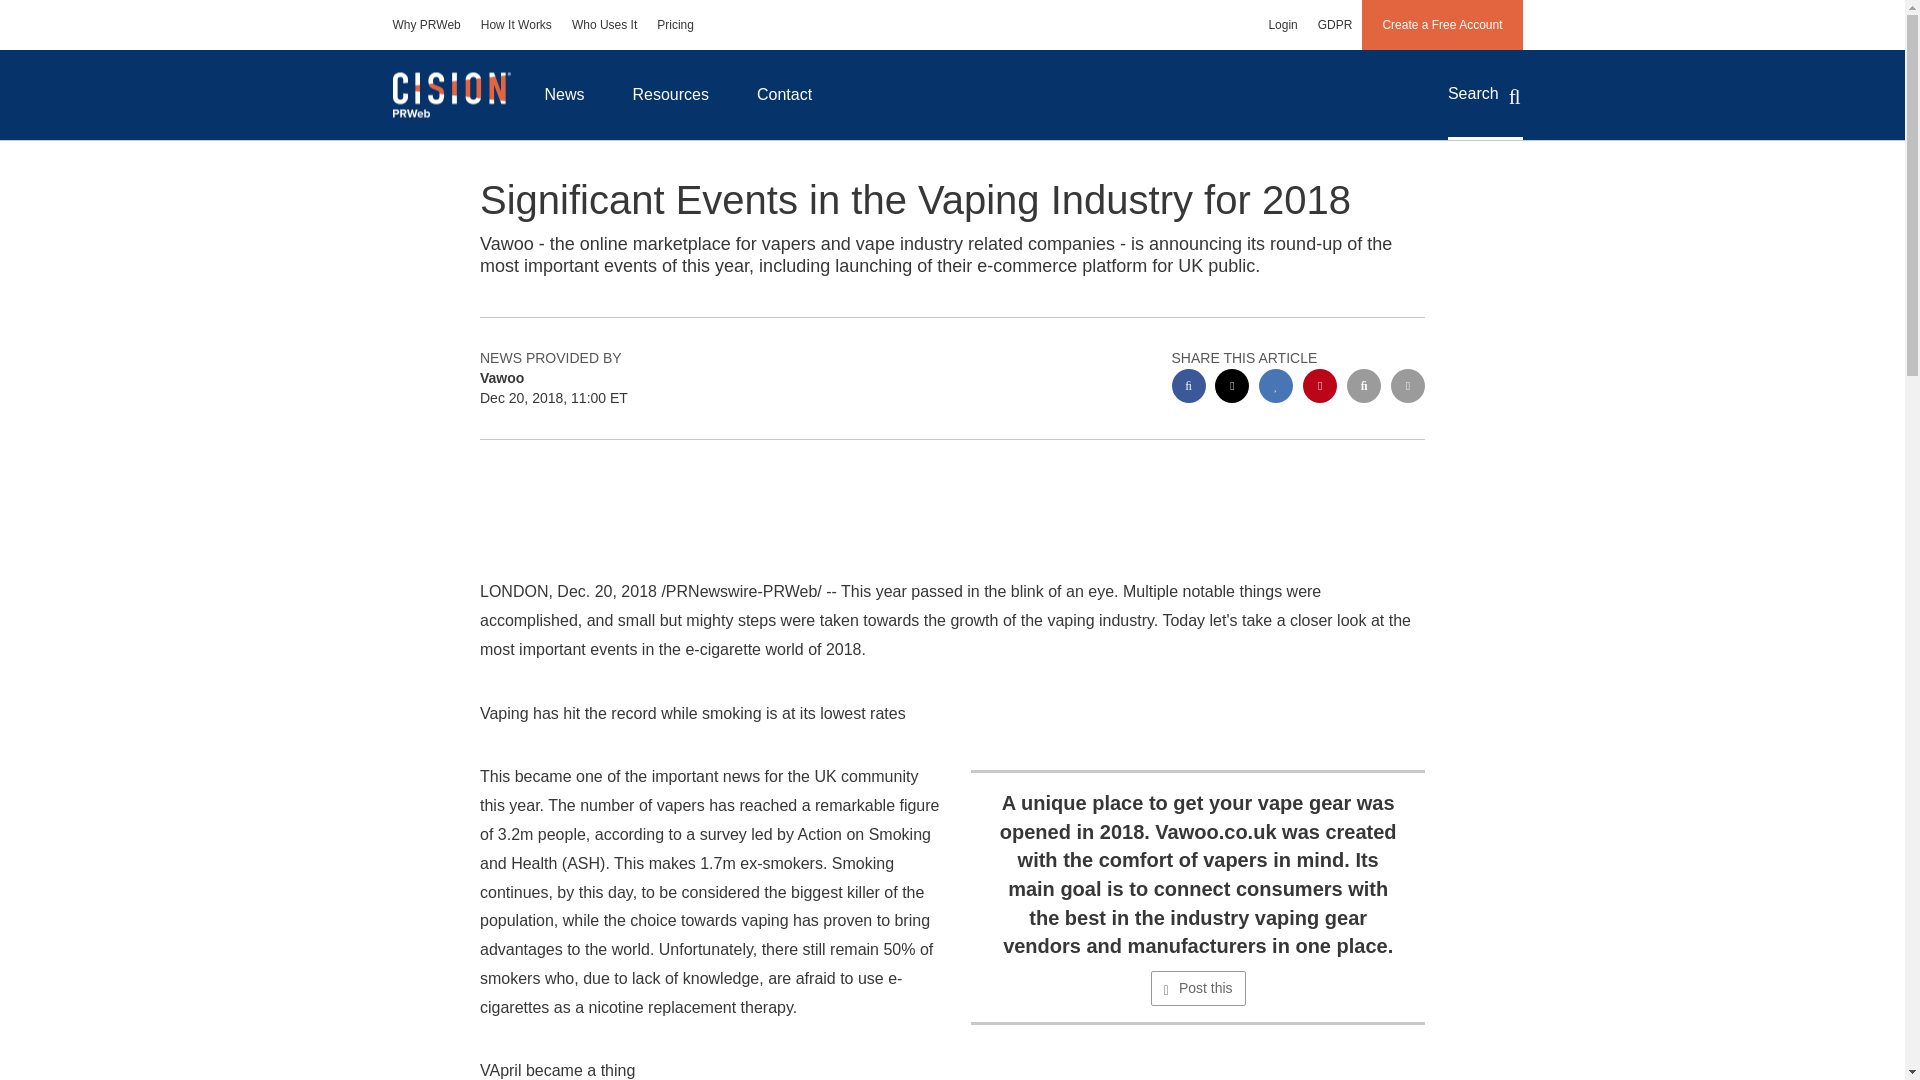 Image resolution: width=1920 pixels, height=1080 pixels. Describe the element at coordinates (784, 94) in the screenshot. I see `Contact` at that location.